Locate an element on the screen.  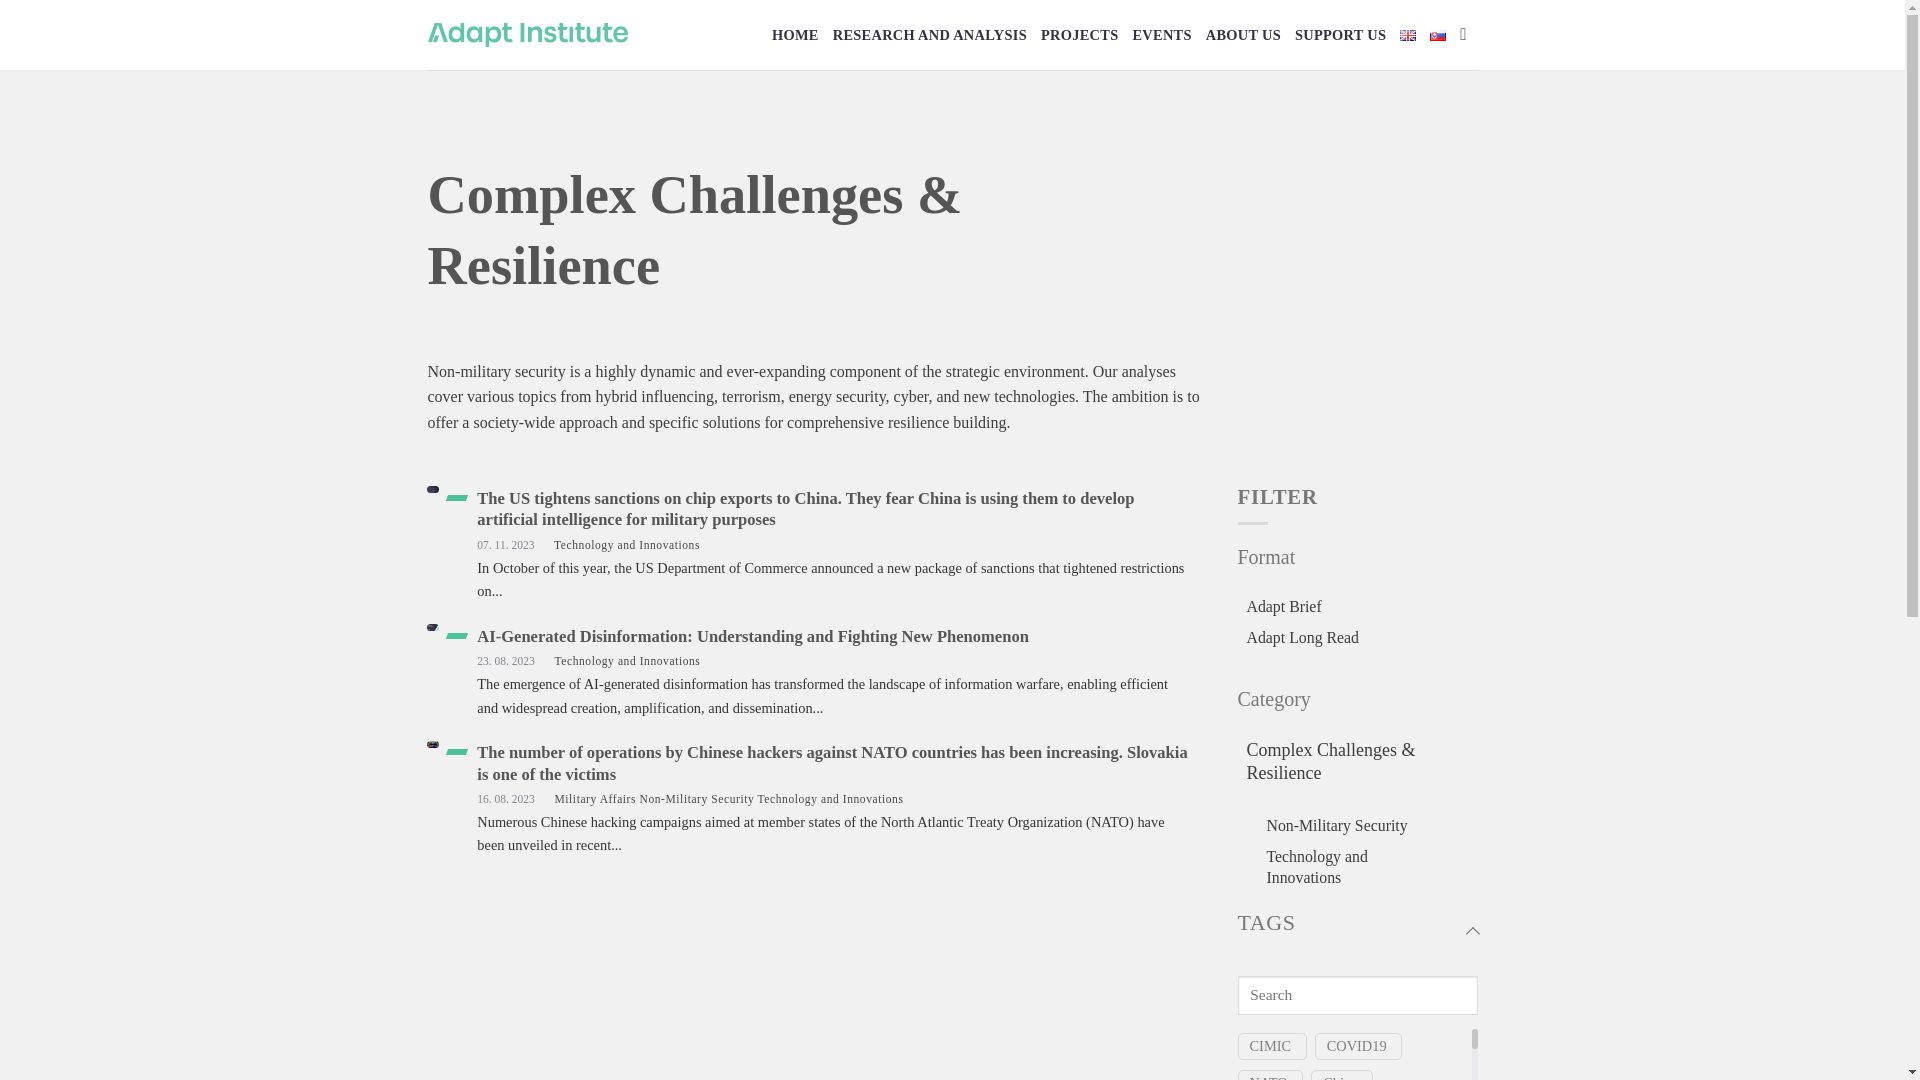
Adapt Institute - Designing a secure future is located at coordinates (528, 34).